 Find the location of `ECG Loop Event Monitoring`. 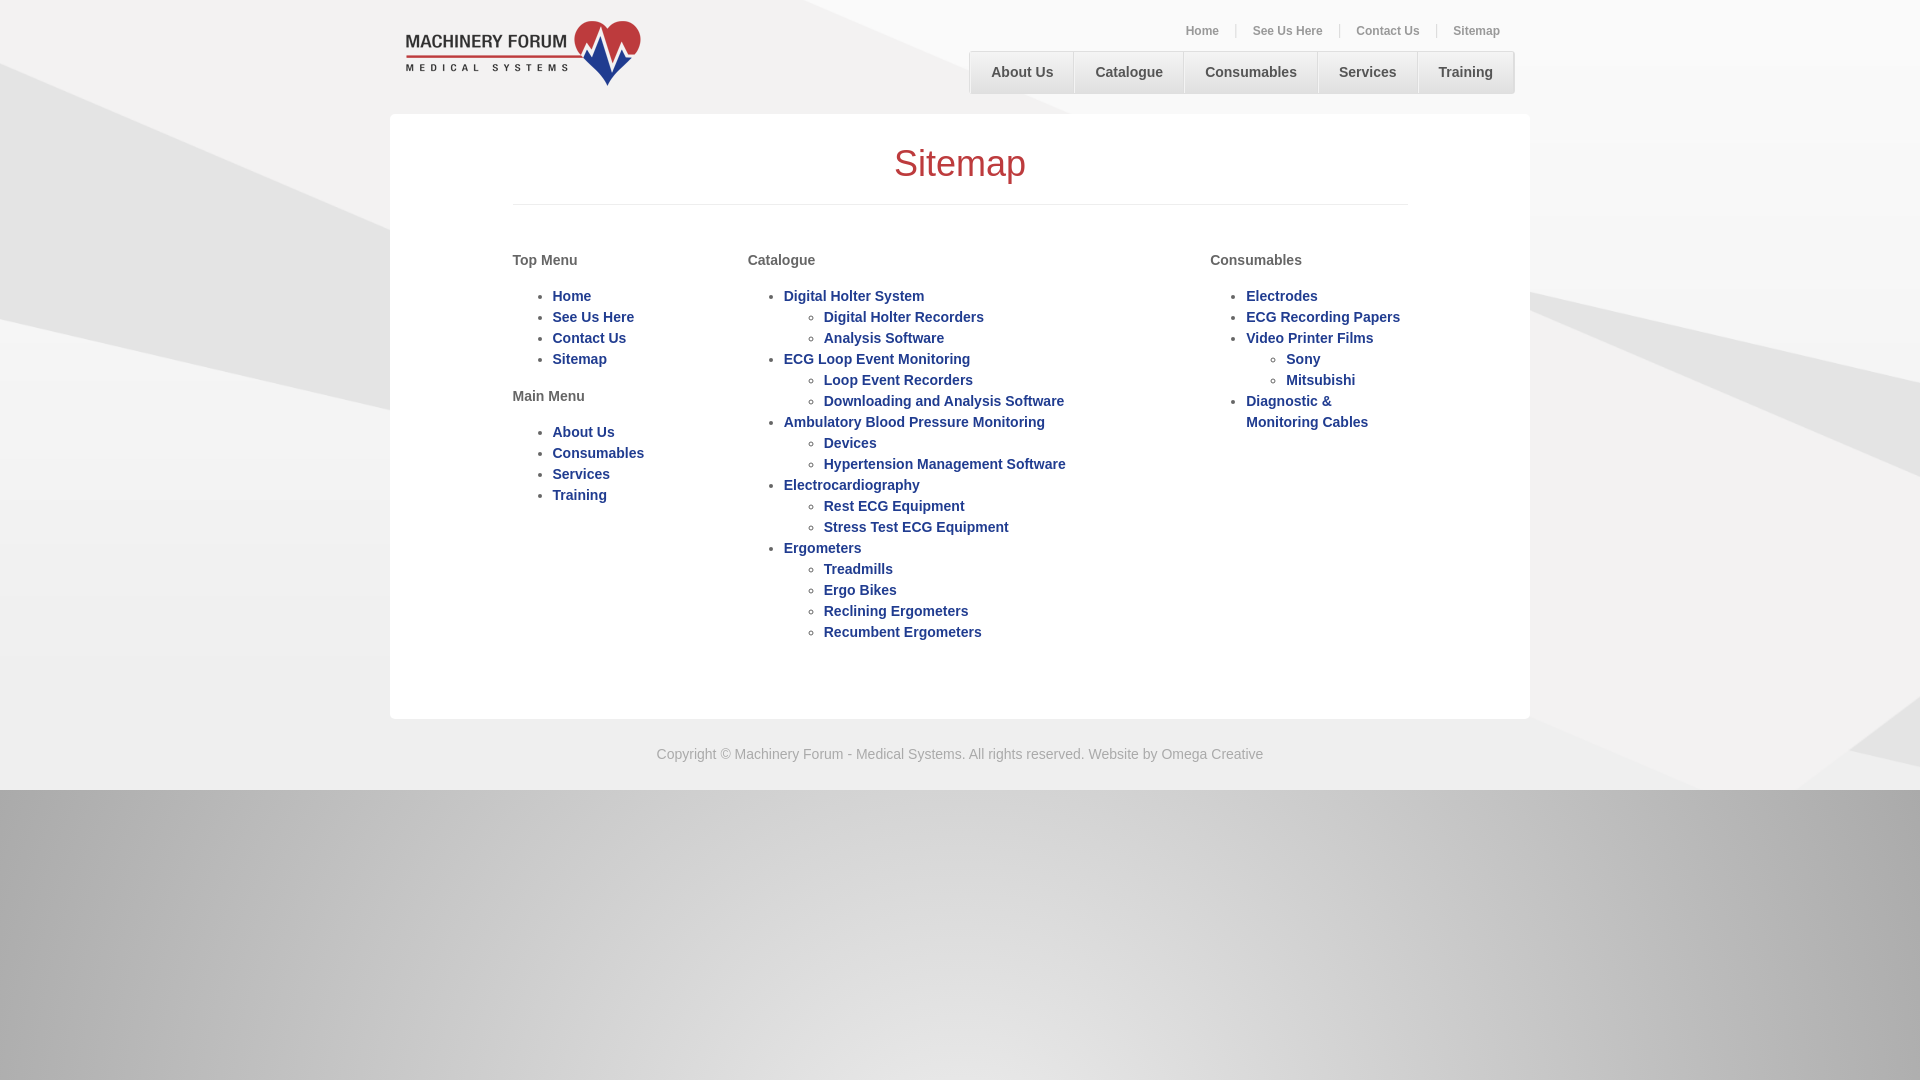

ECG Loop Event Monitoring is located at coordinates (878, 359).